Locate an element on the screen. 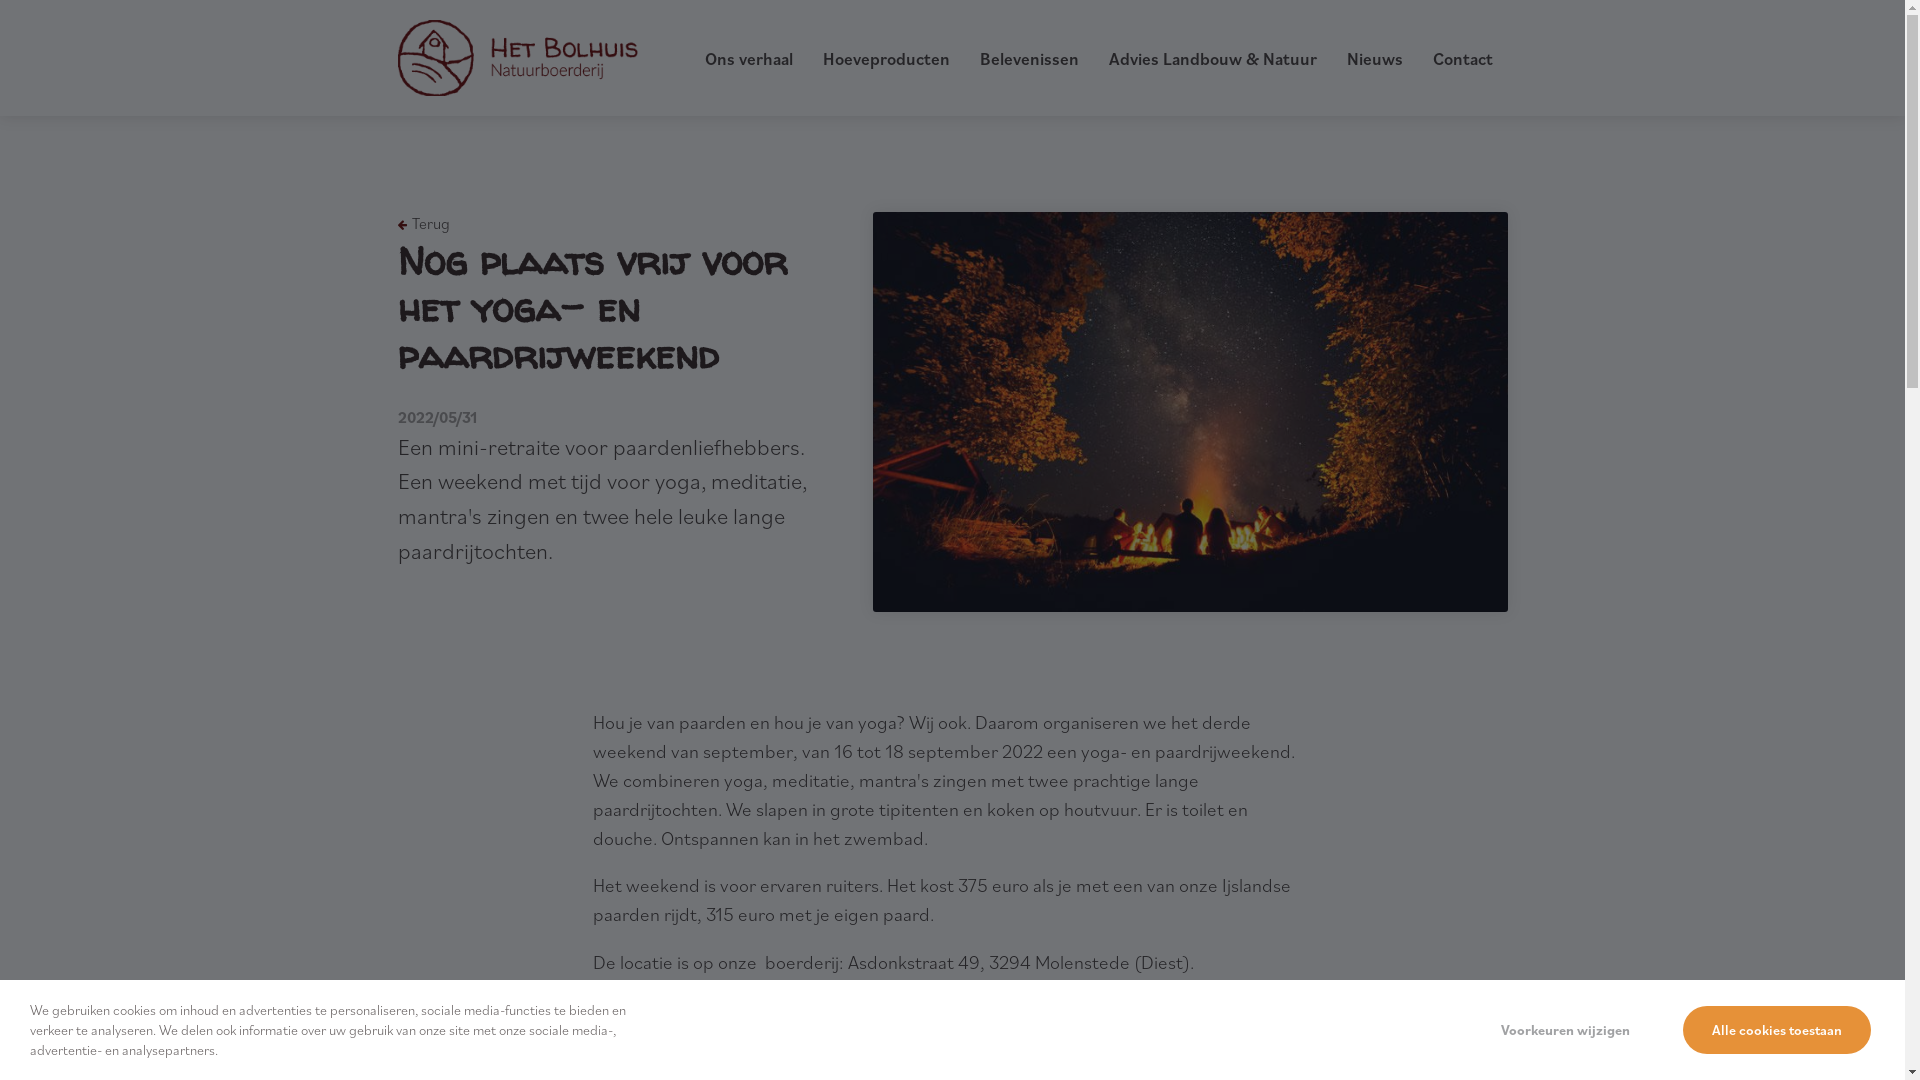 The image size is (1920, 1080). Belevenissen is located at coordinates (1029, 59).